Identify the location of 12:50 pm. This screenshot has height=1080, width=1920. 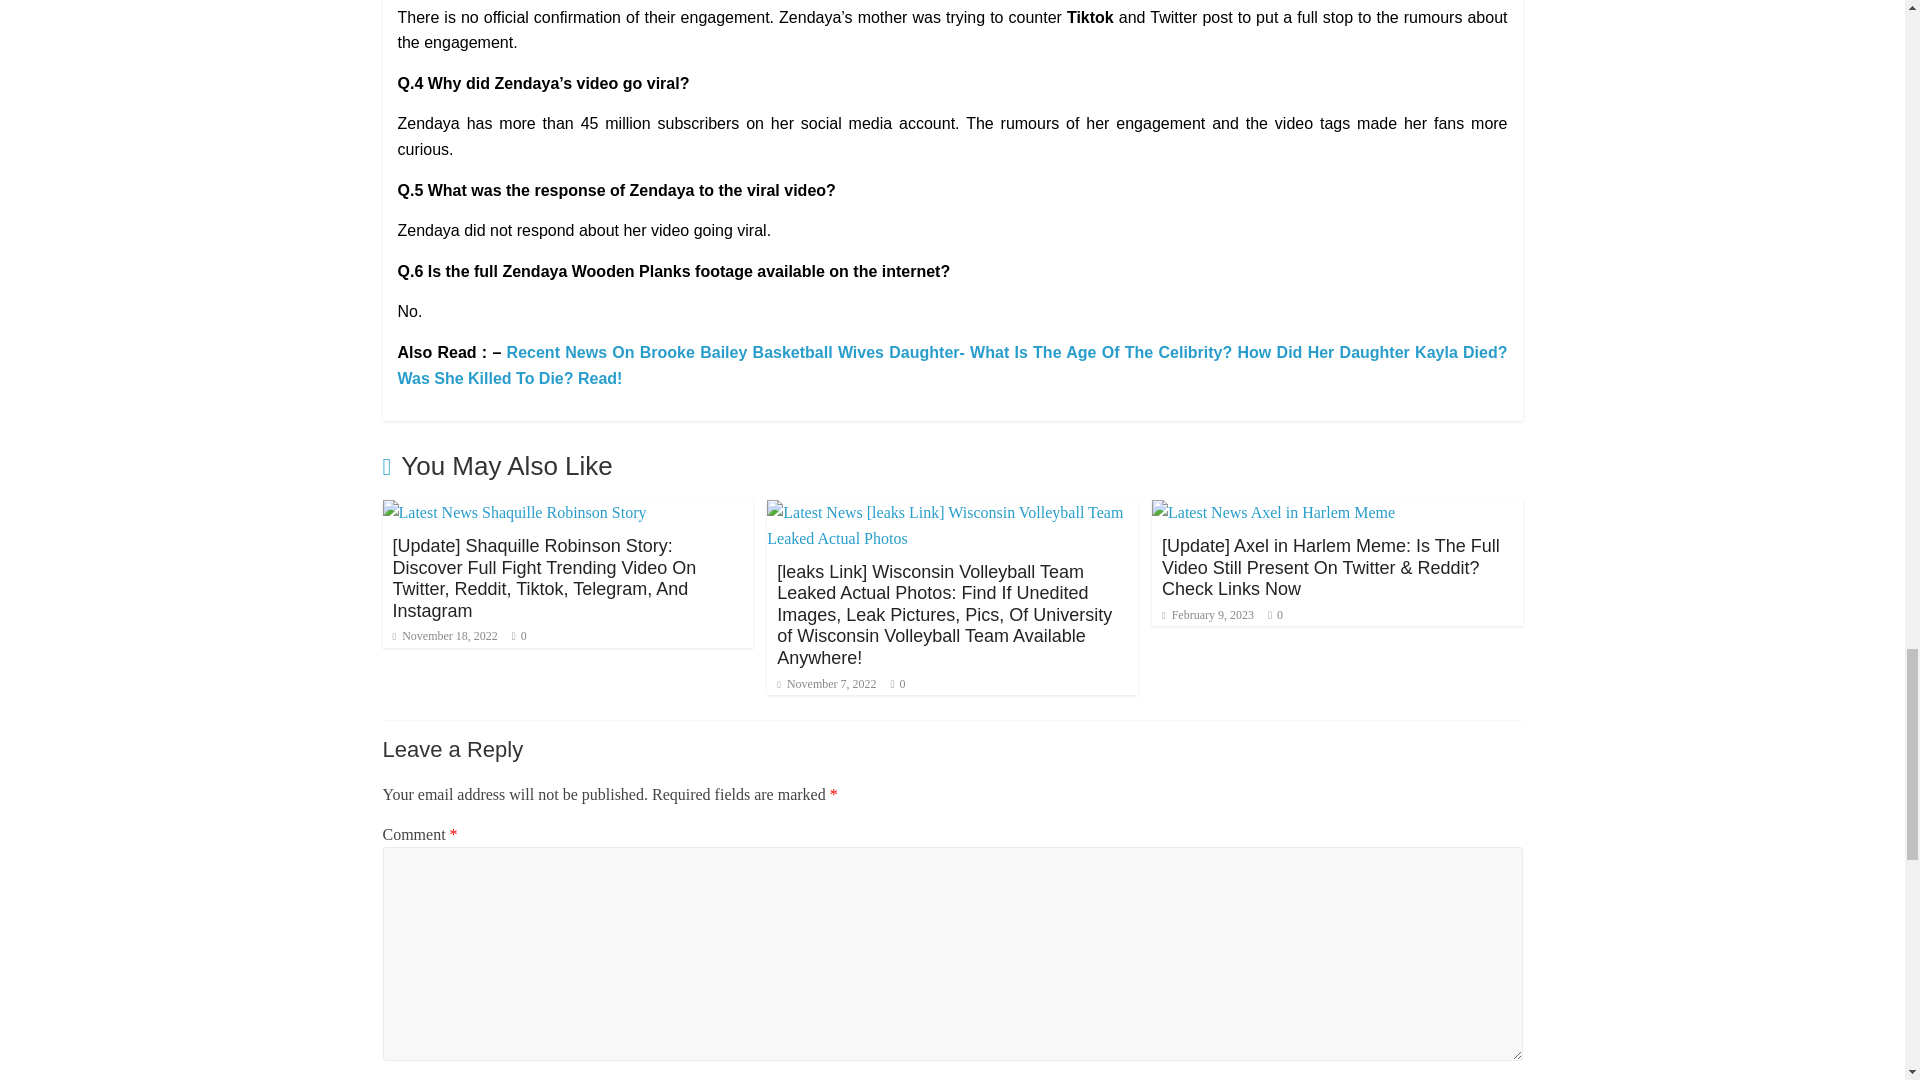
(444, 635).